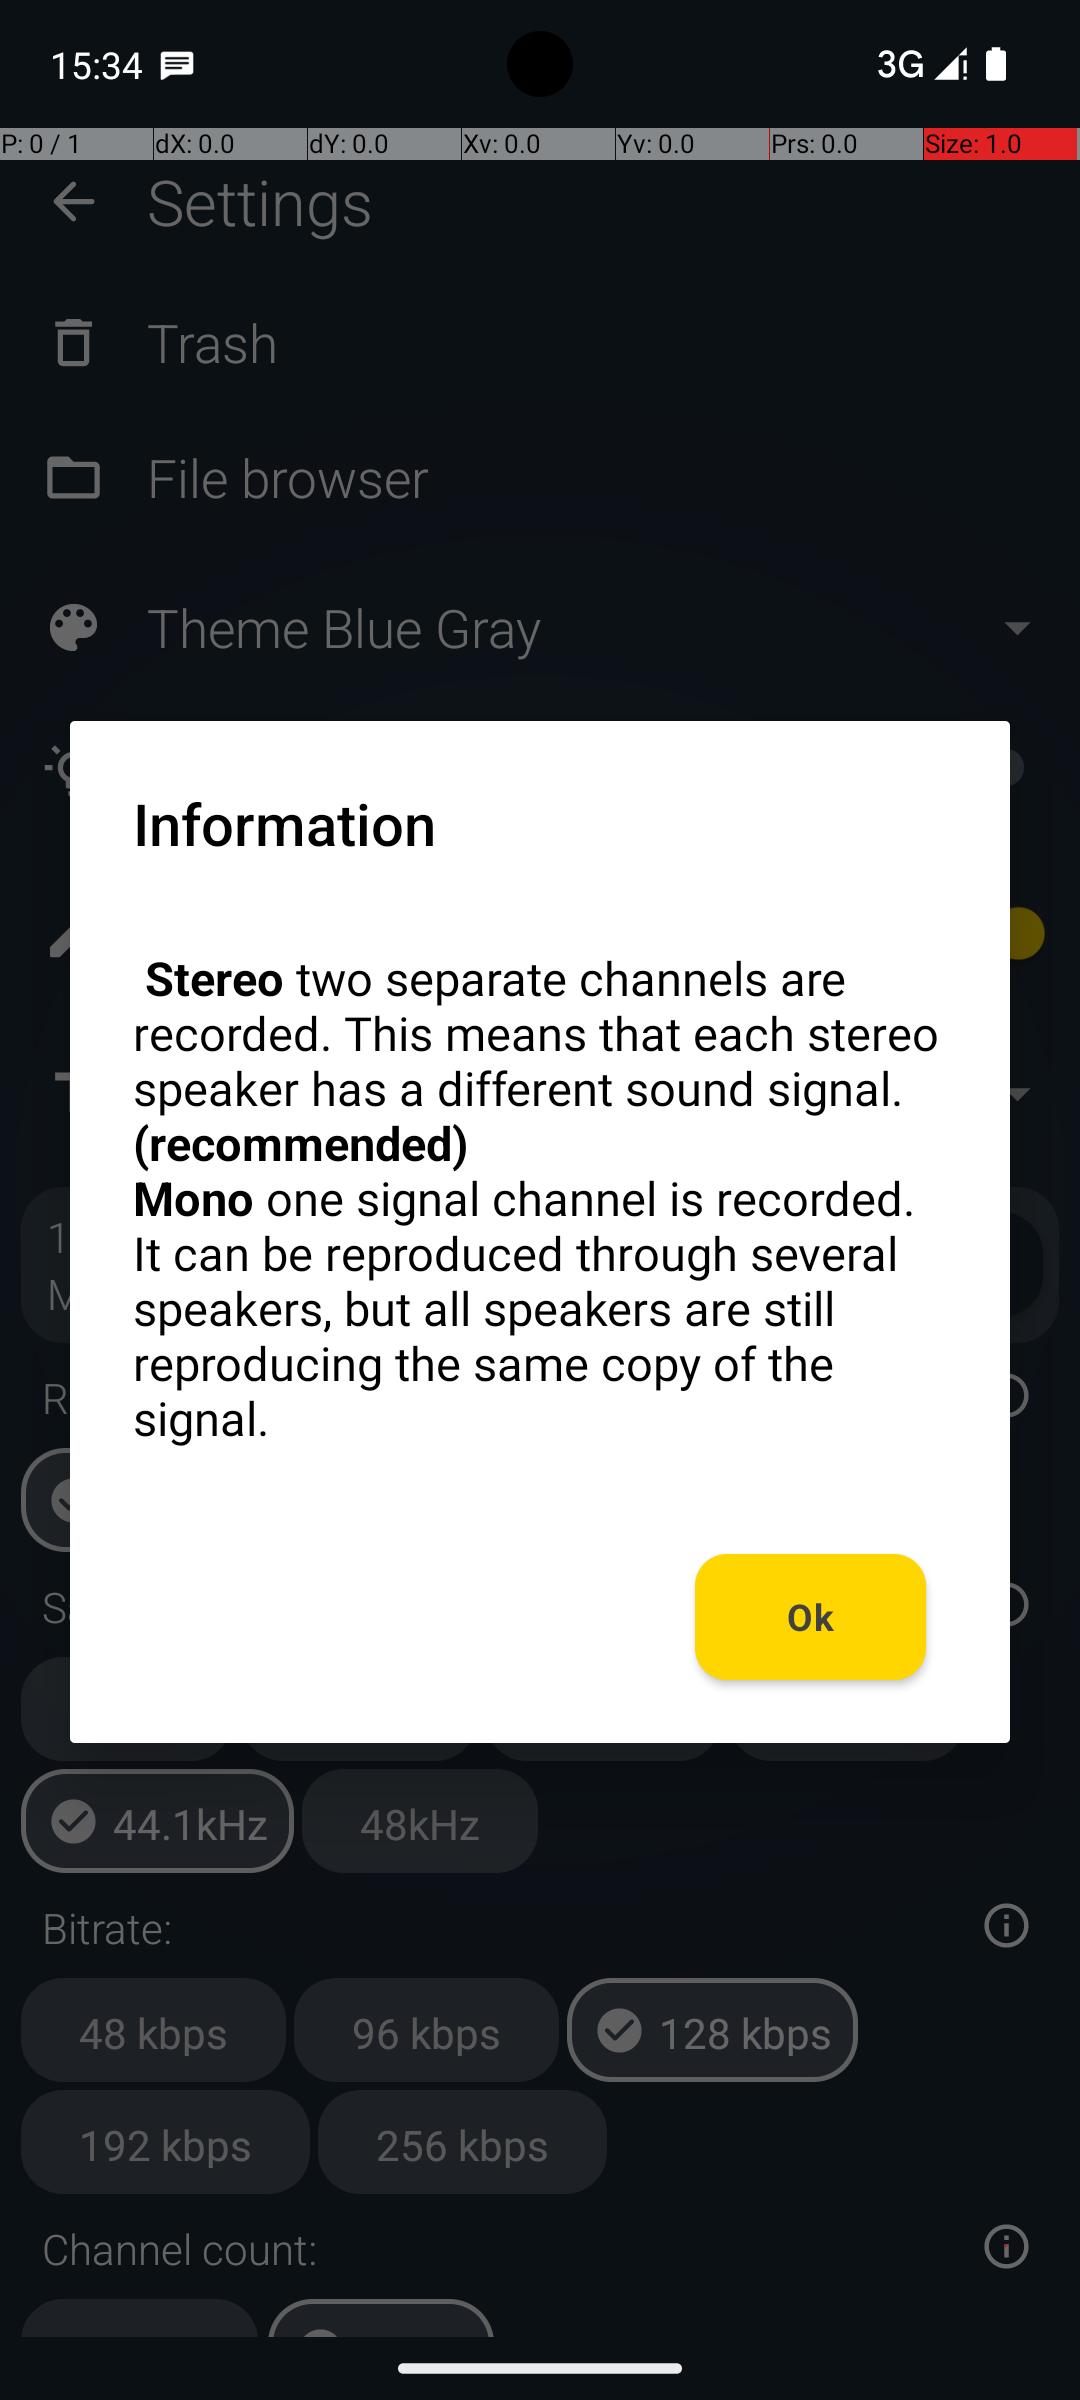 The width and height of the screenshot is (1080, 2400). I want to click on Phone signal full., so click(918, 64).